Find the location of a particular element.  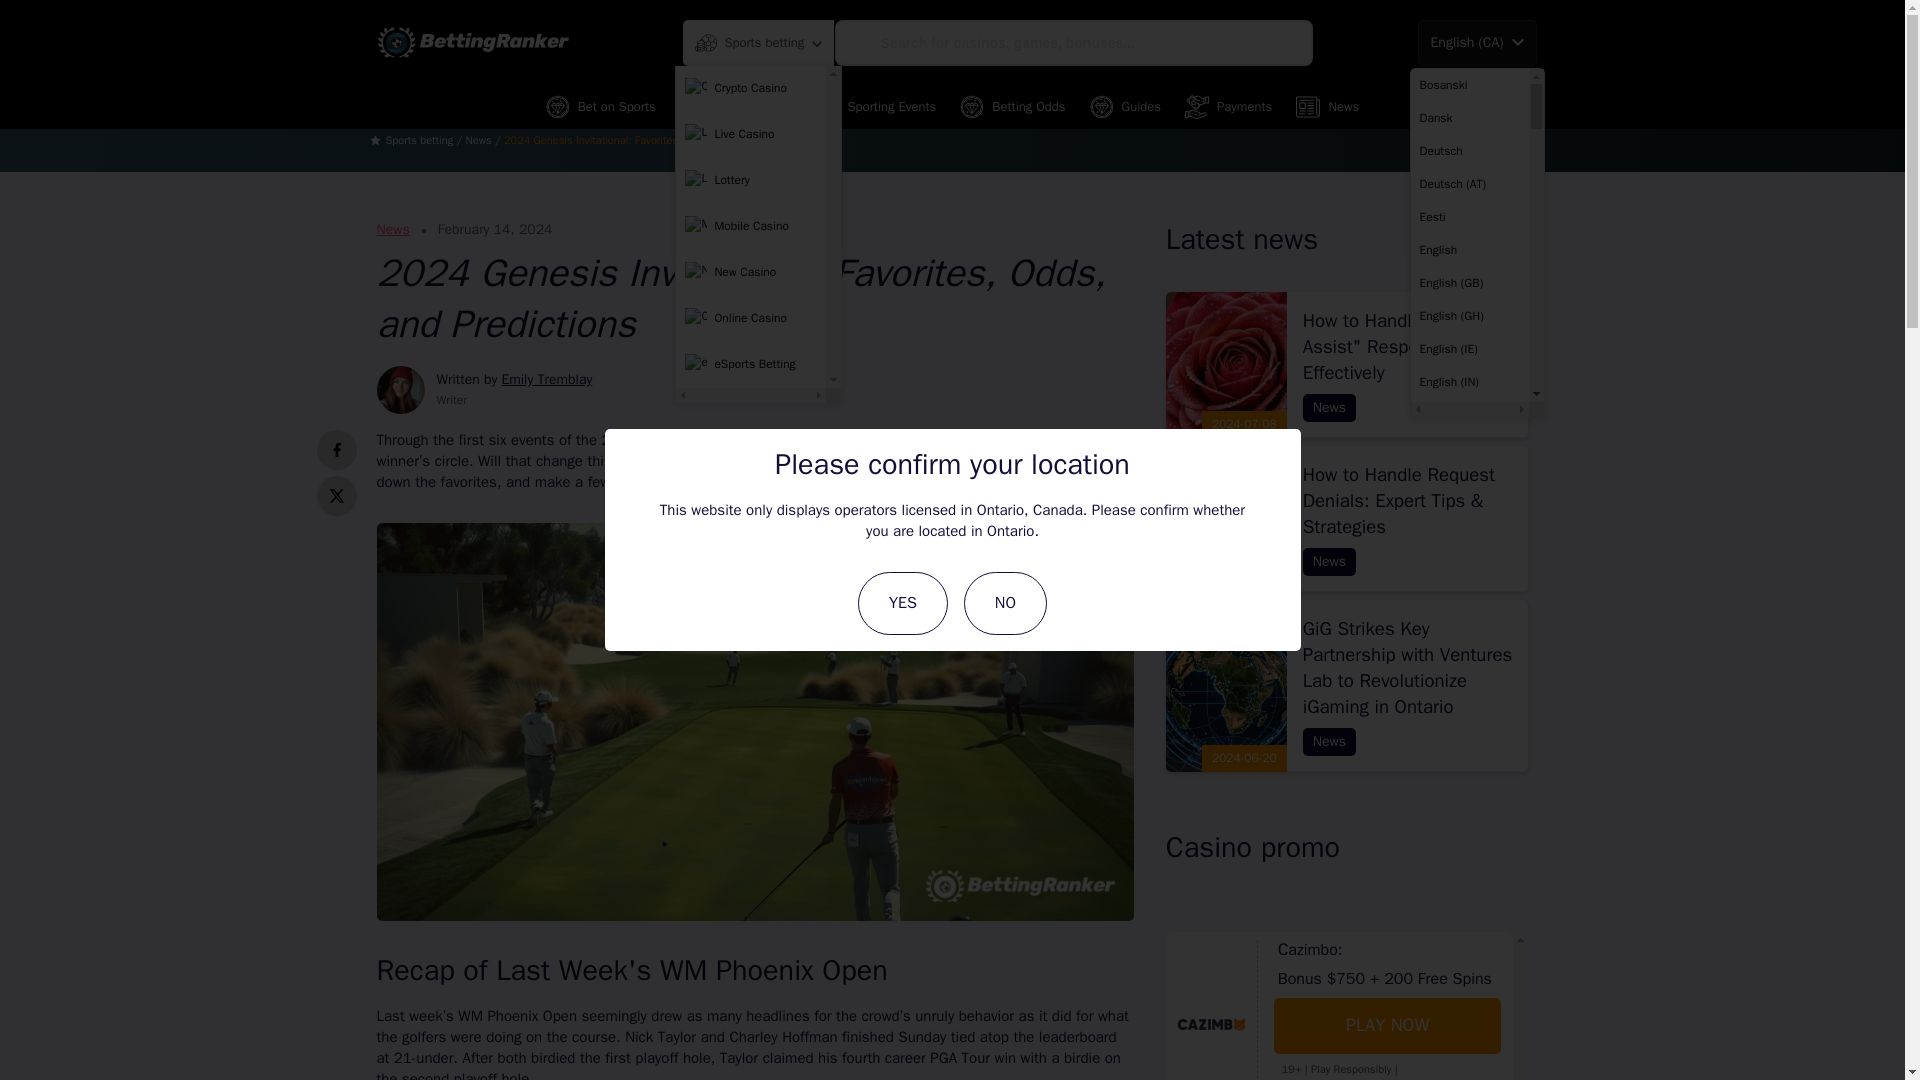

Mobile Casino is located at coordinates (750, 227).